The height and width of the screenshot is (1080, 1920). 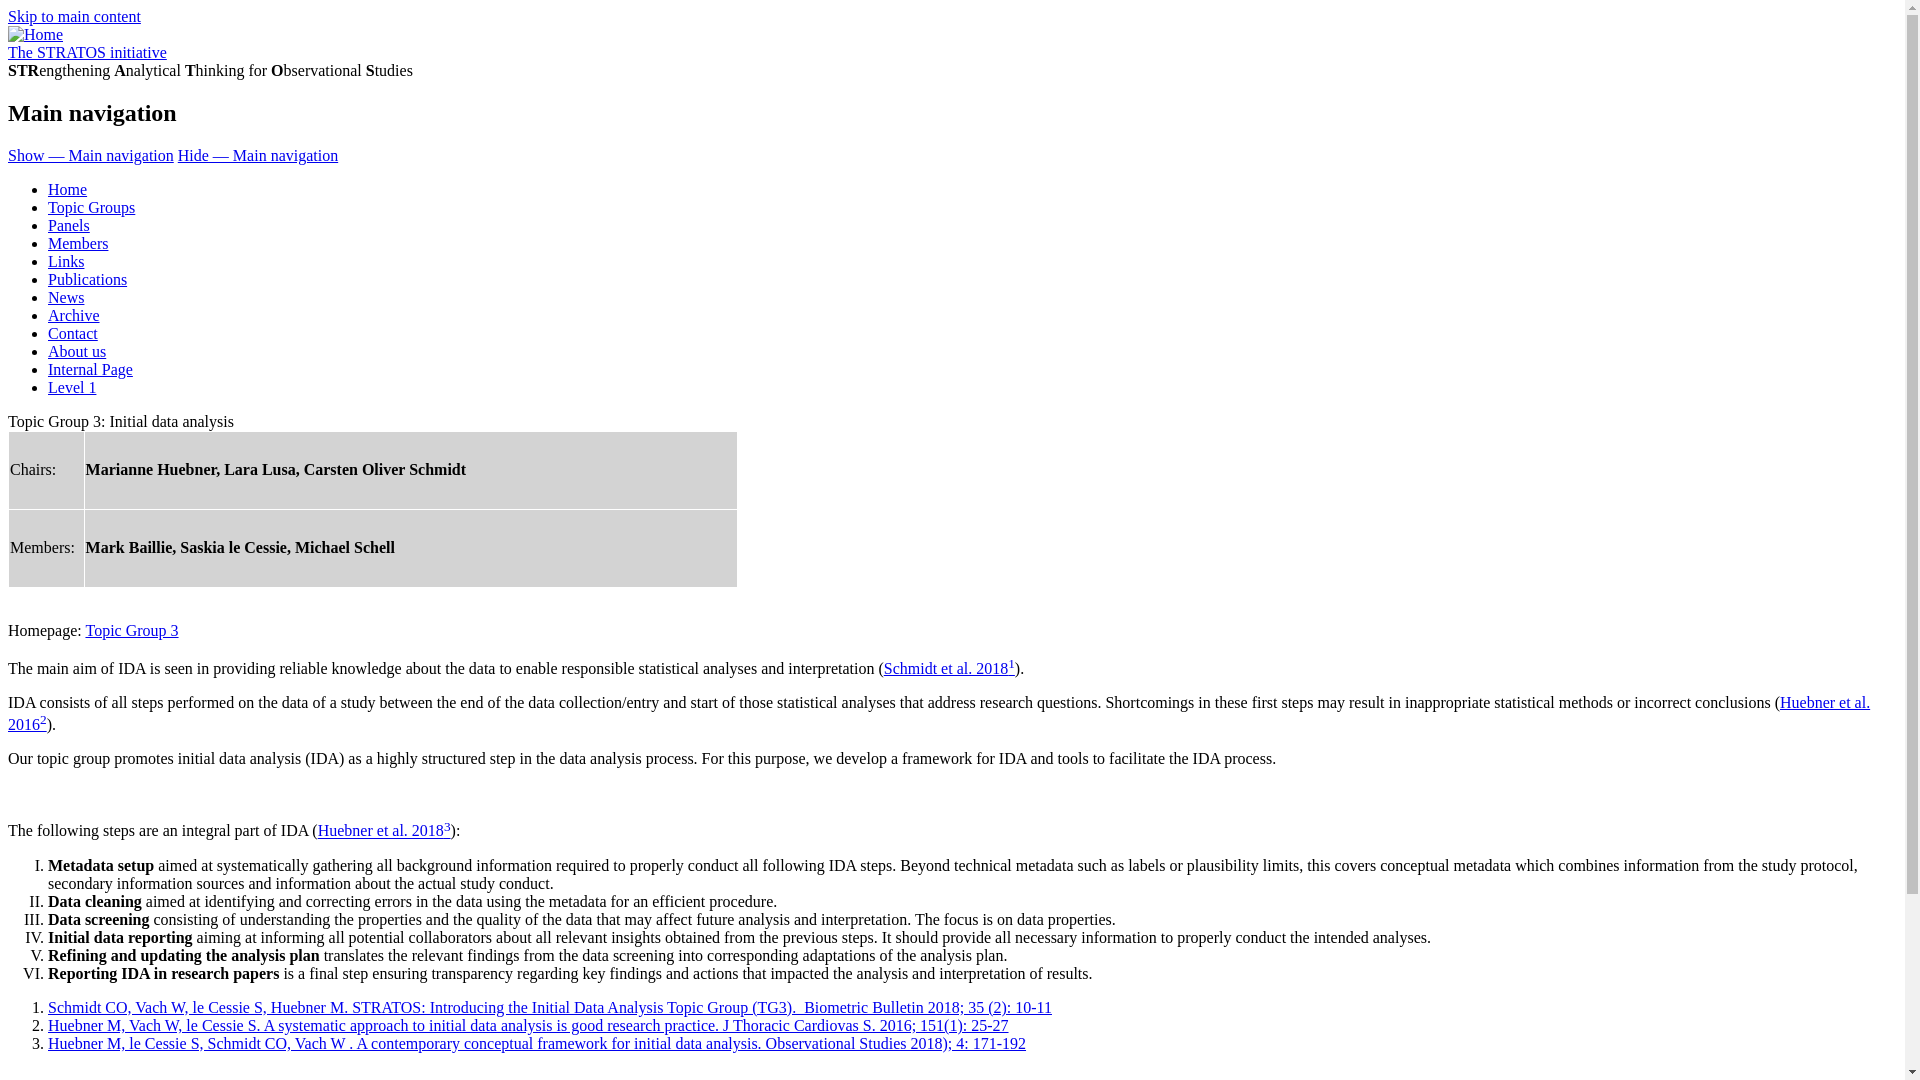 What do you see at coordinates (380, 831) in the screenshot?
I see `Huebner et al. 2018` at bounding box center [380, 831].